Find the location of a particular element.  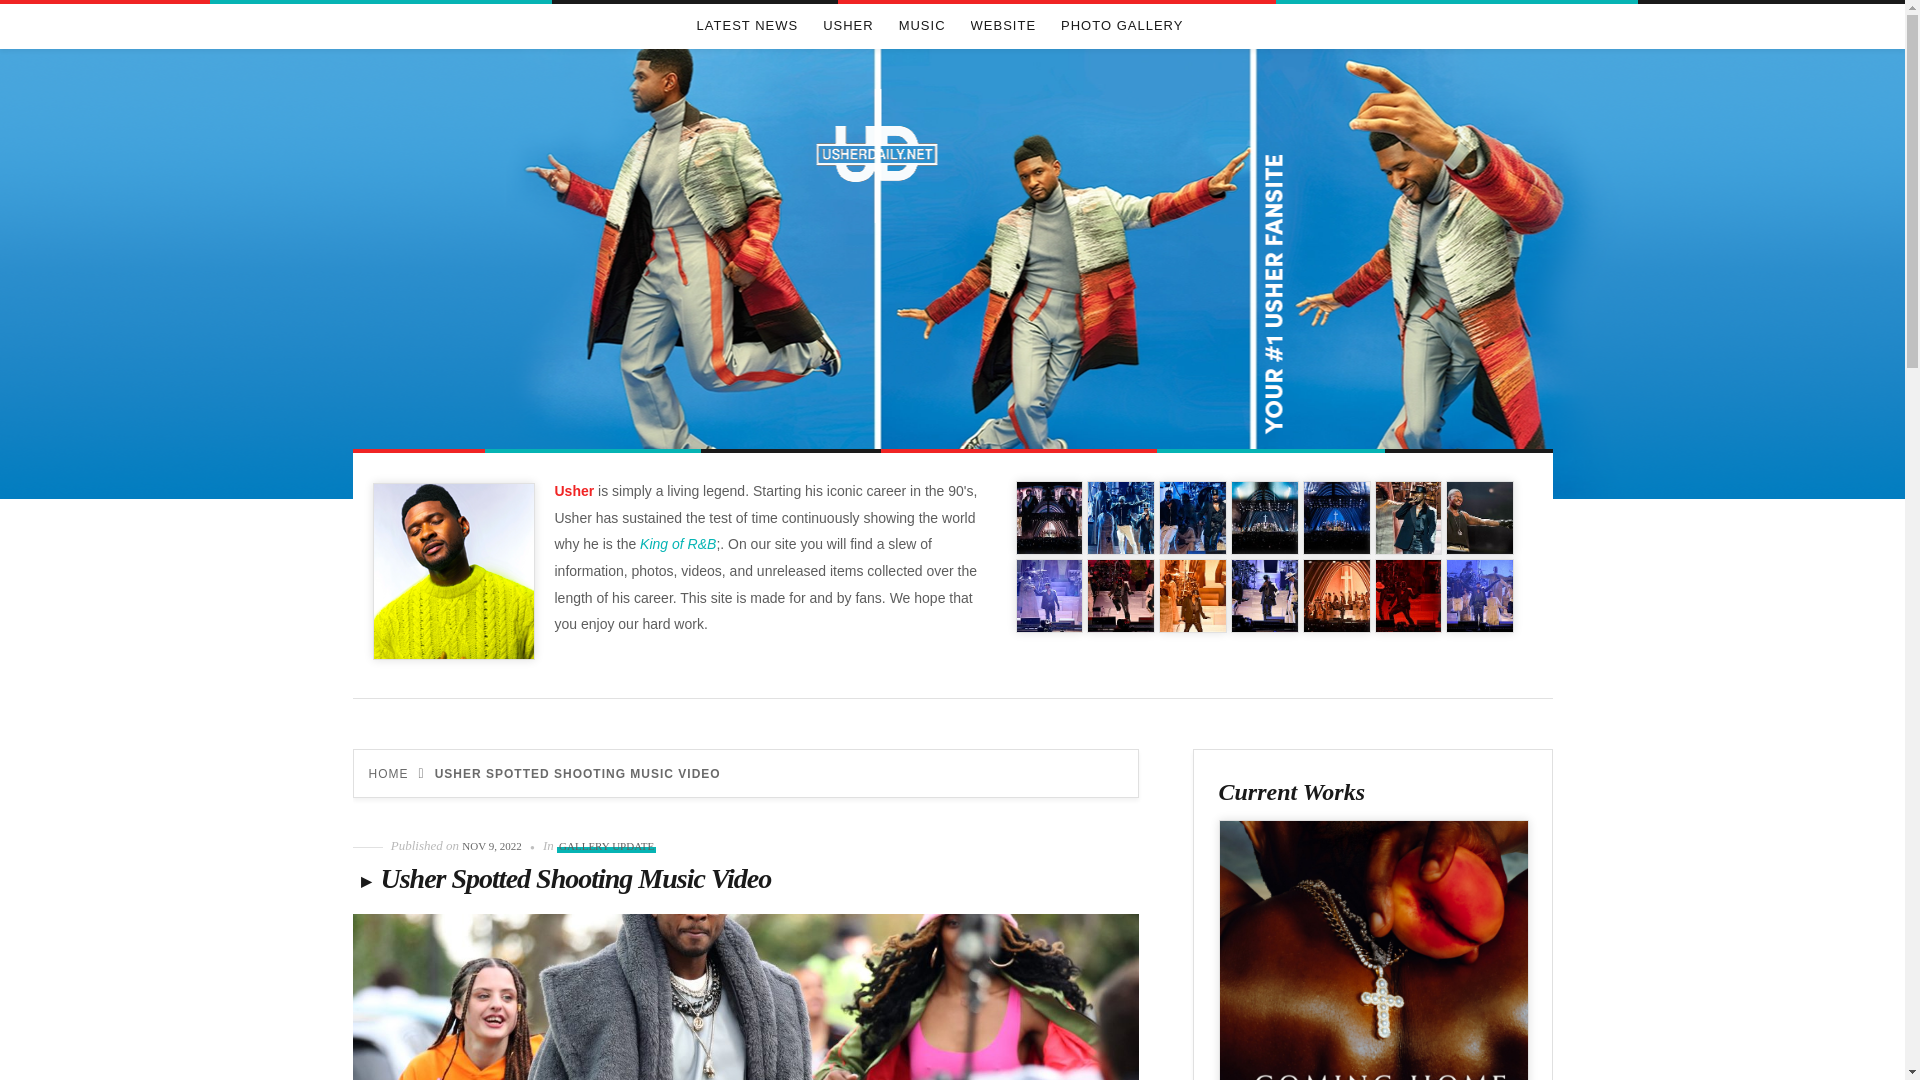

5 Views is located at coordinates (1192, 596).